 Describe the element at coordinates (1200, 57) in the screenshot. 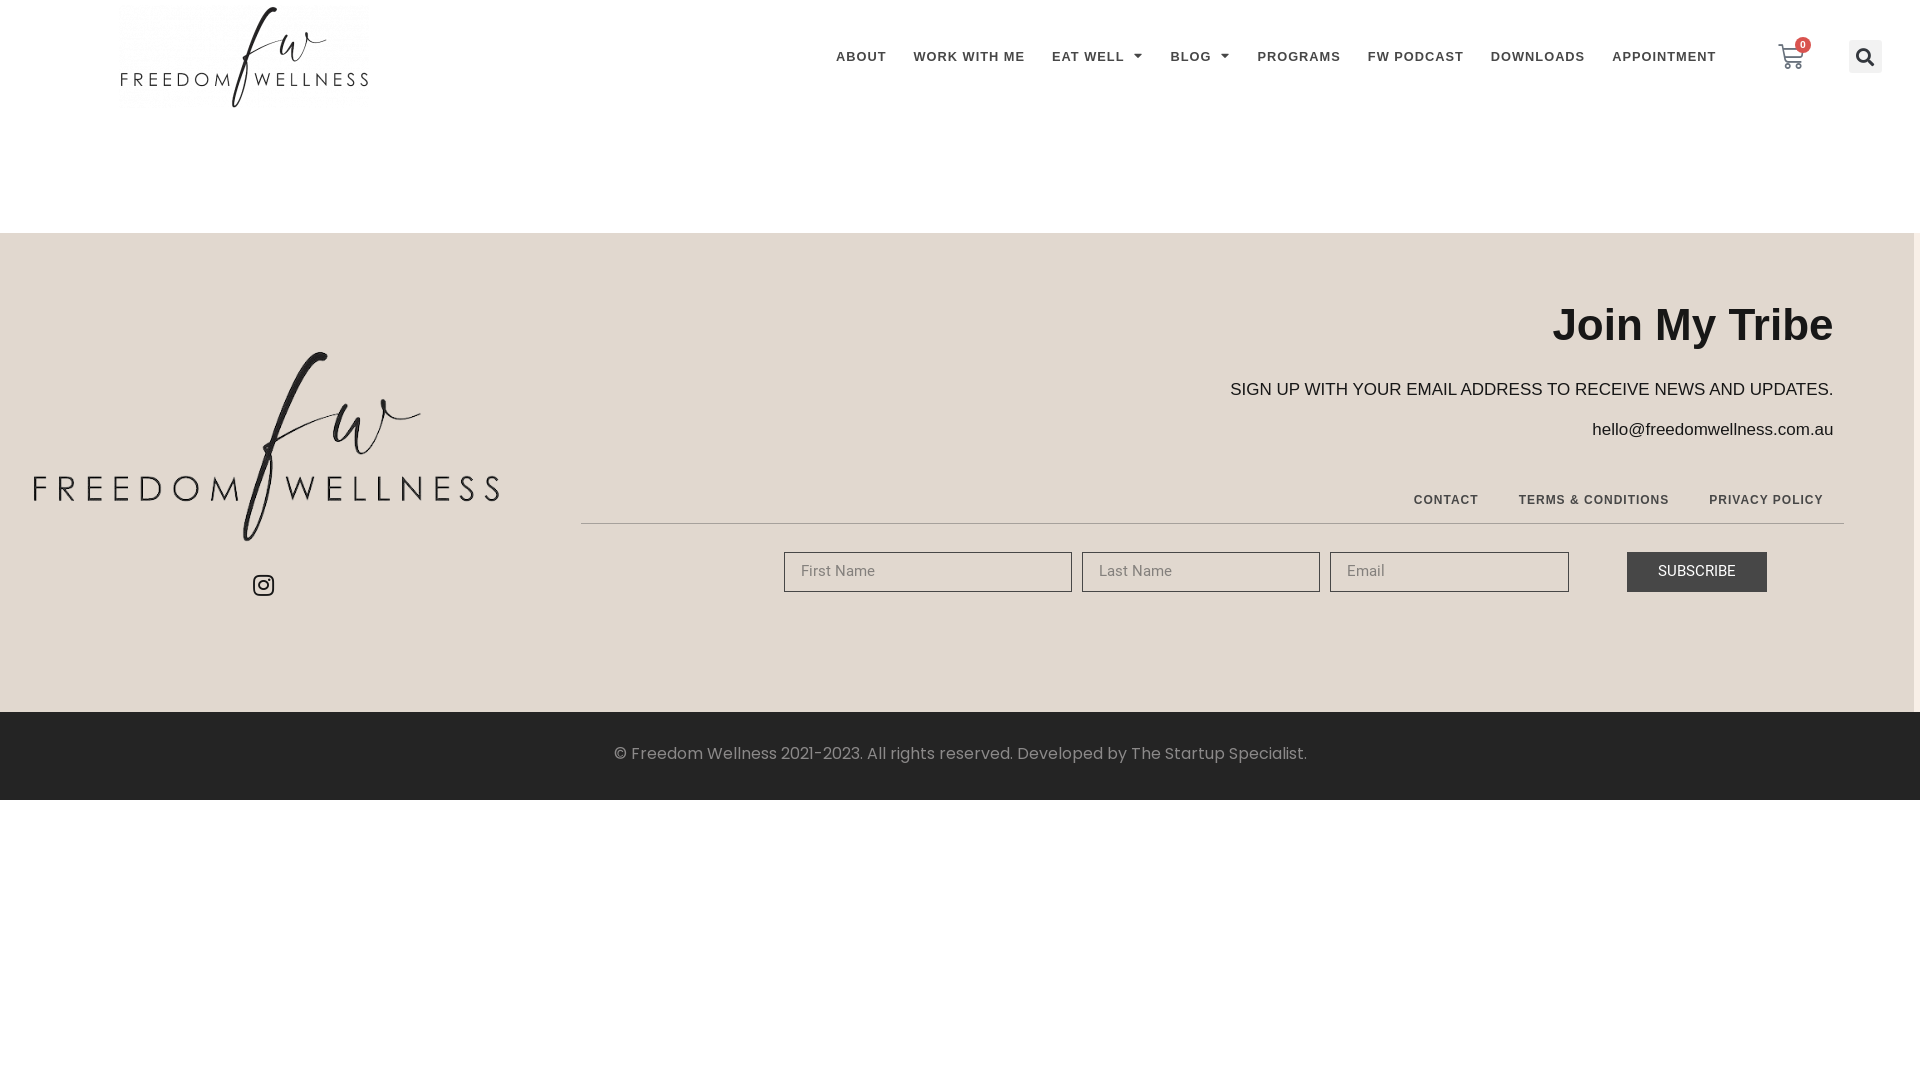

I see `BLOG` at that location.